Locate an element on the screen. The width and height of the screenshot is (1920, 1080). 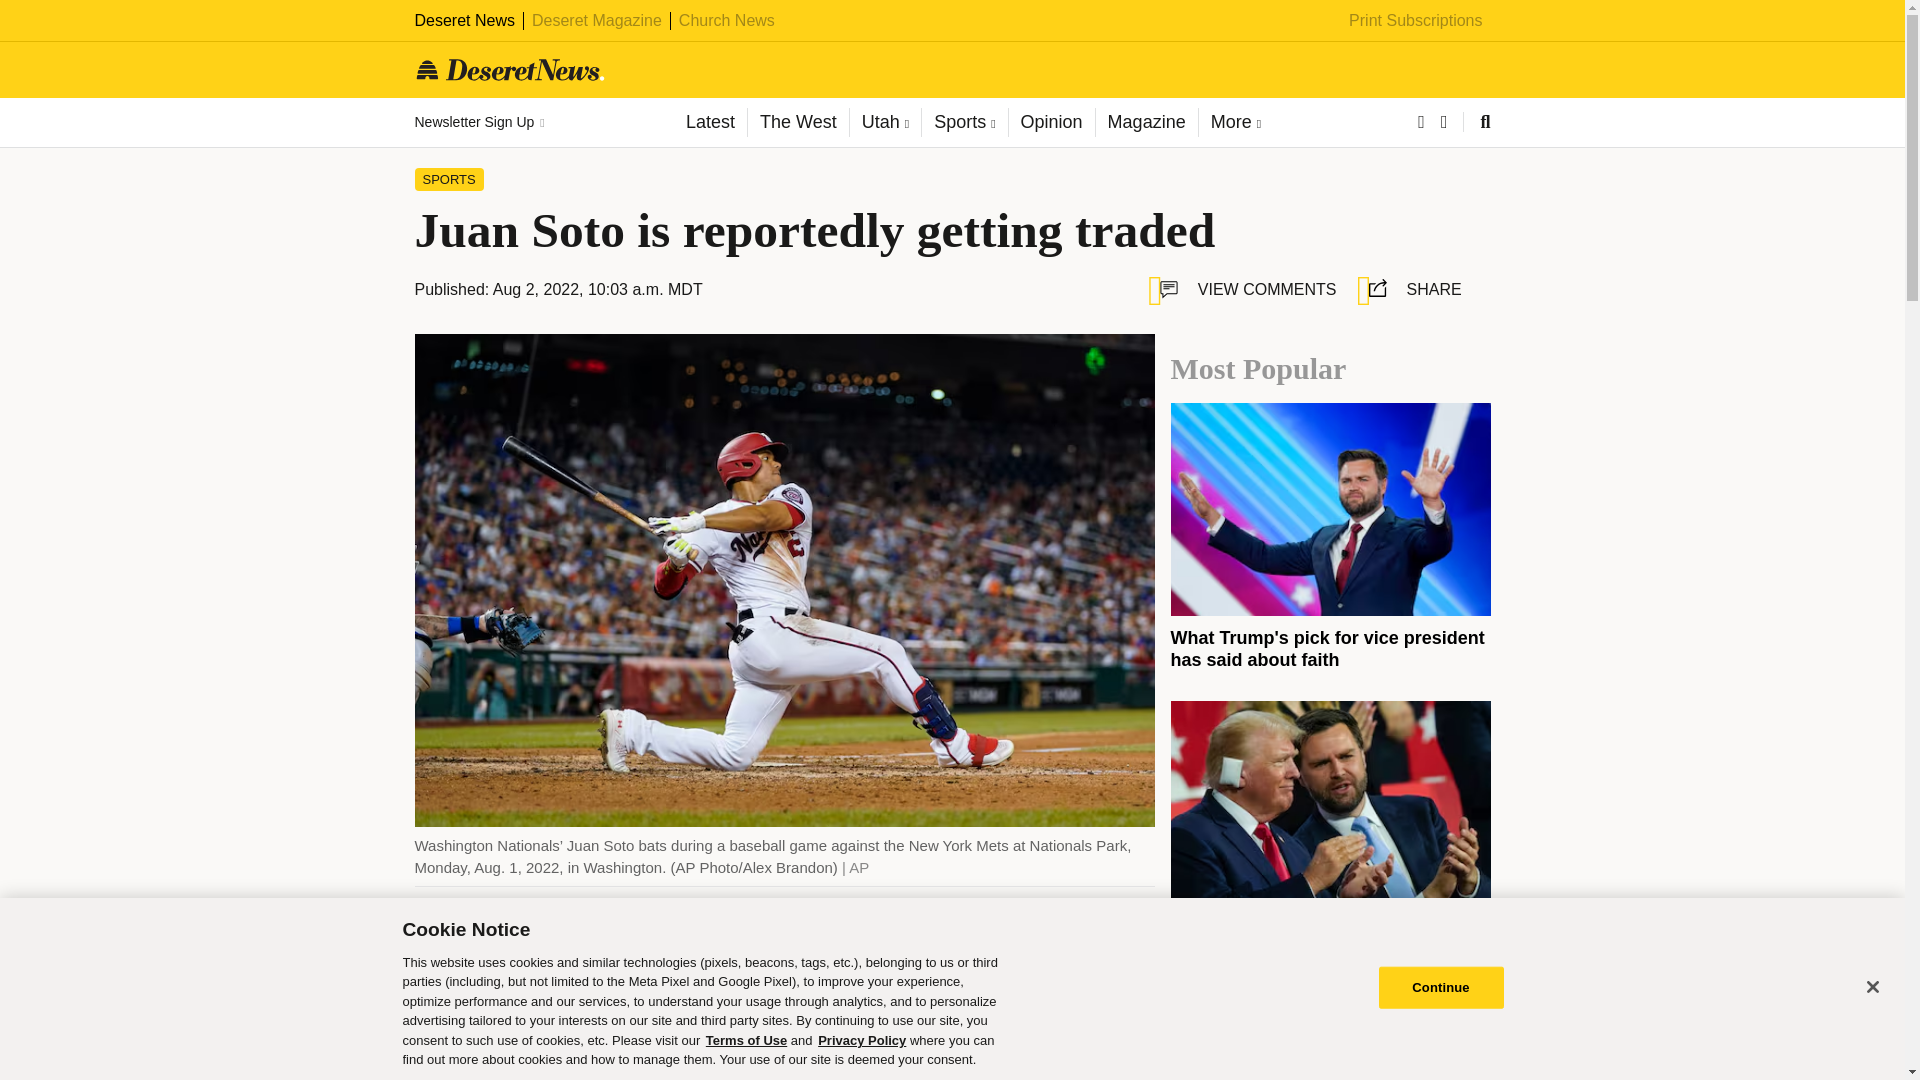
Church News is located at coordinates (727, 20).